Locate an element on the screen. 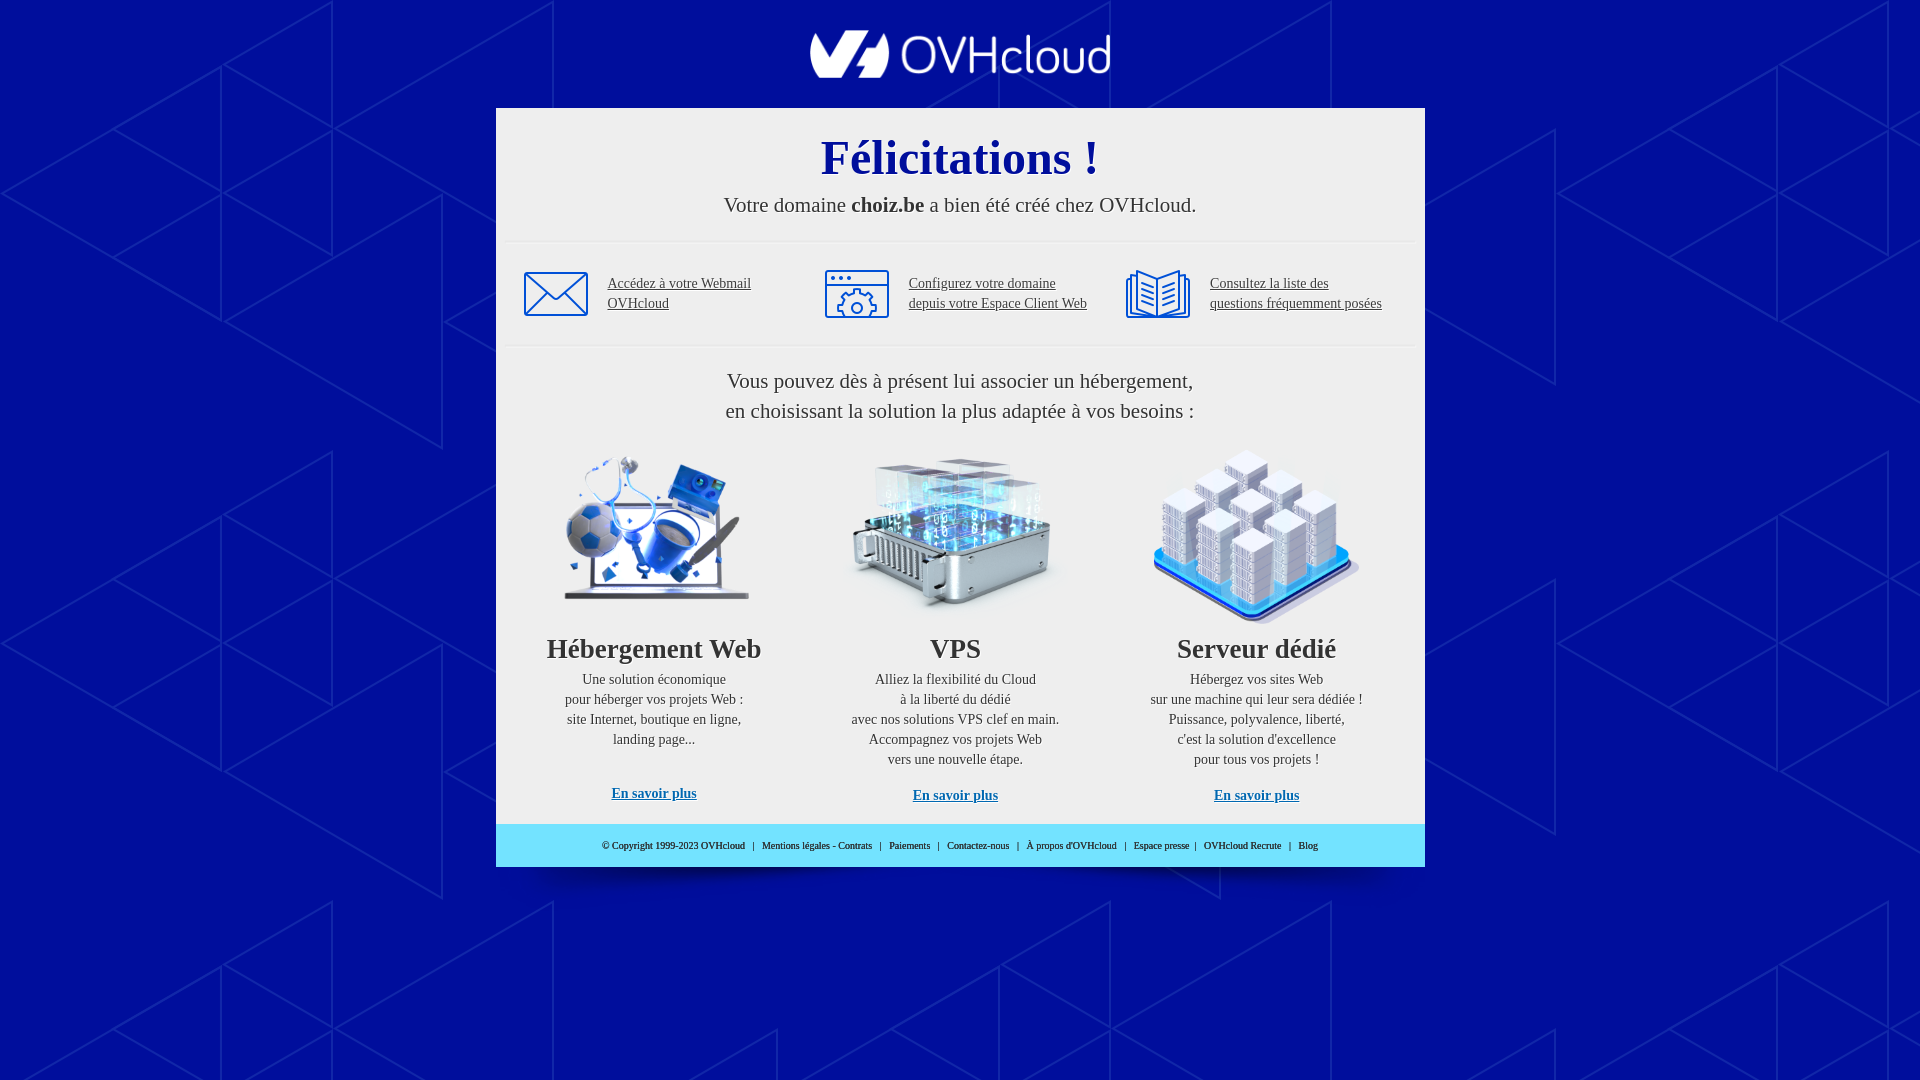 The image size is (1920, 1080). En savoir plus is located at coordinates (956, 796).